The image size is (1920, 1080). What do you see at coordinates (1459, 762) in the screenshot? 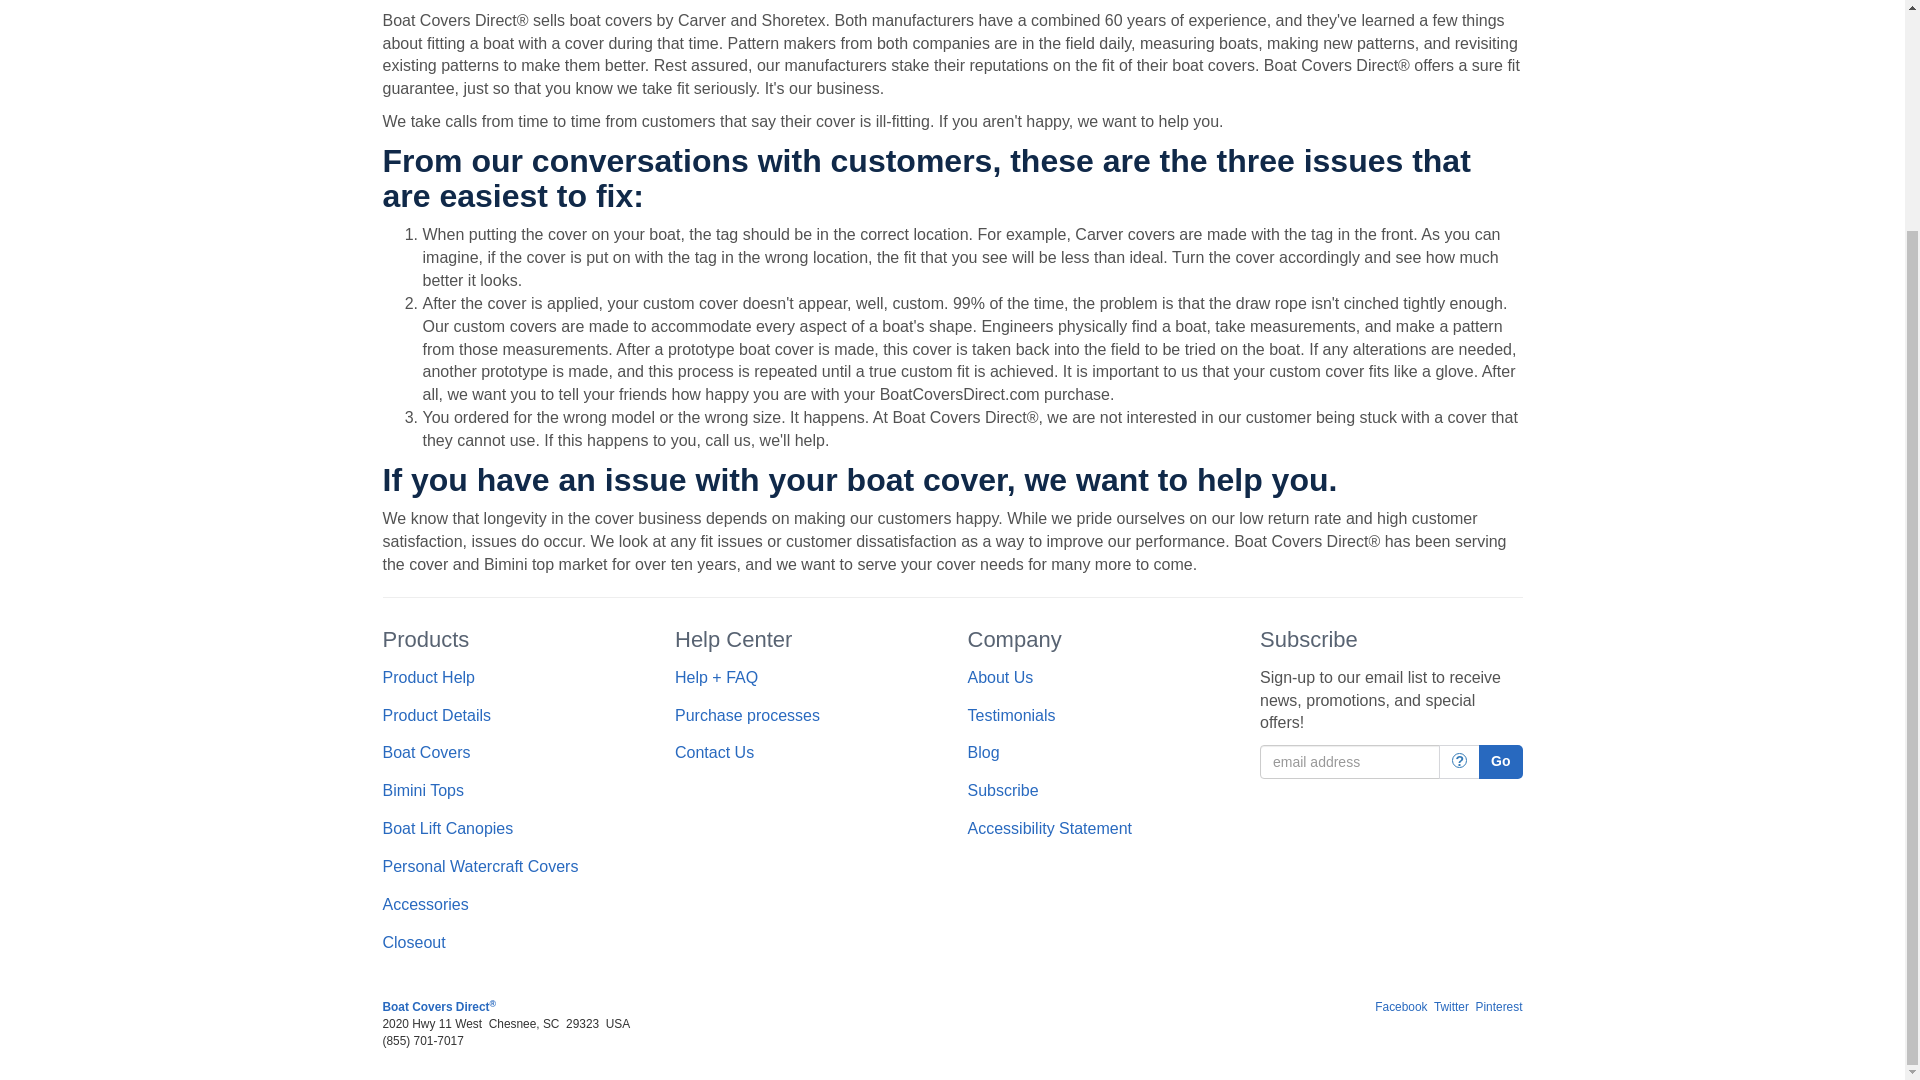
I see `More Info` at bounding box center [1459, 762].